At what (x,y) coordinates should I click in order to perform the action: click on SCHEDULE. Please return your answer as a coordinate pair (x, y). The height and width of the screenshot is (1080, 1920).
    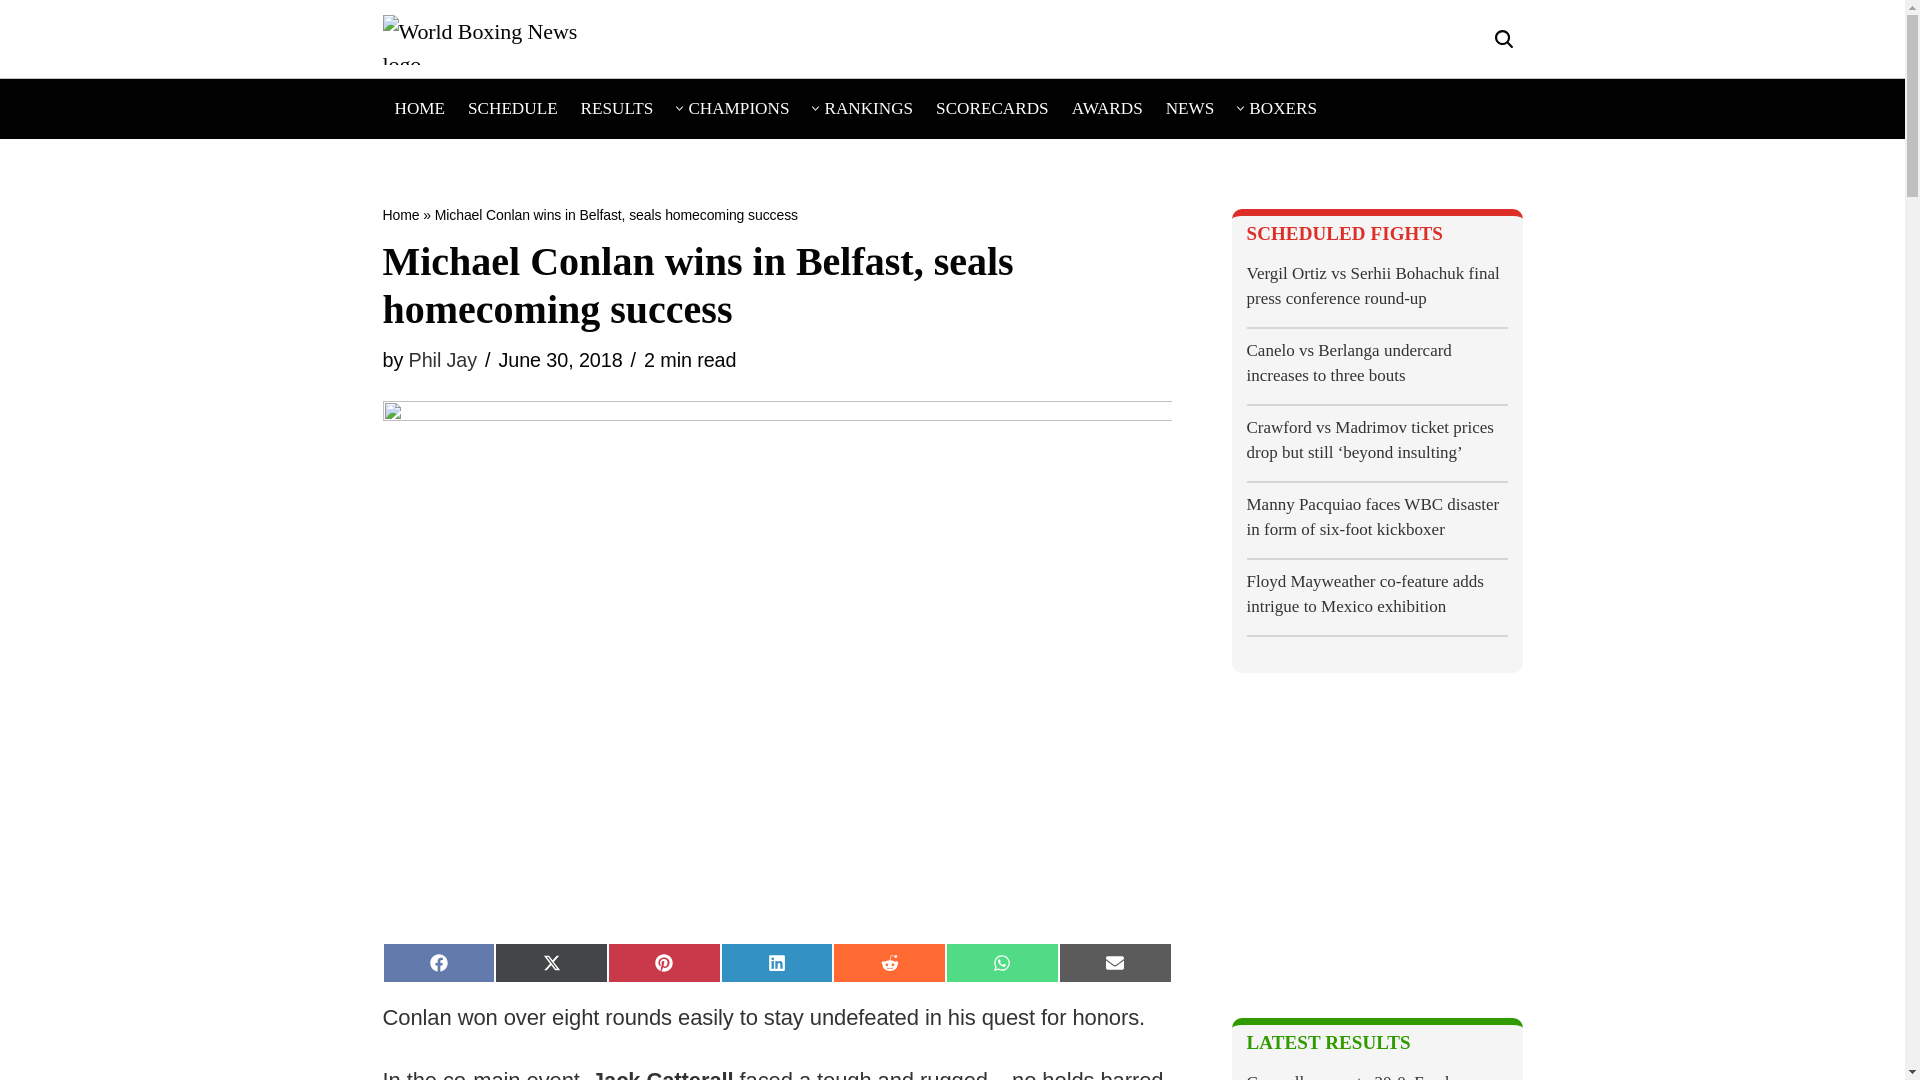
    Looking at the image, I should click on (513, 108).